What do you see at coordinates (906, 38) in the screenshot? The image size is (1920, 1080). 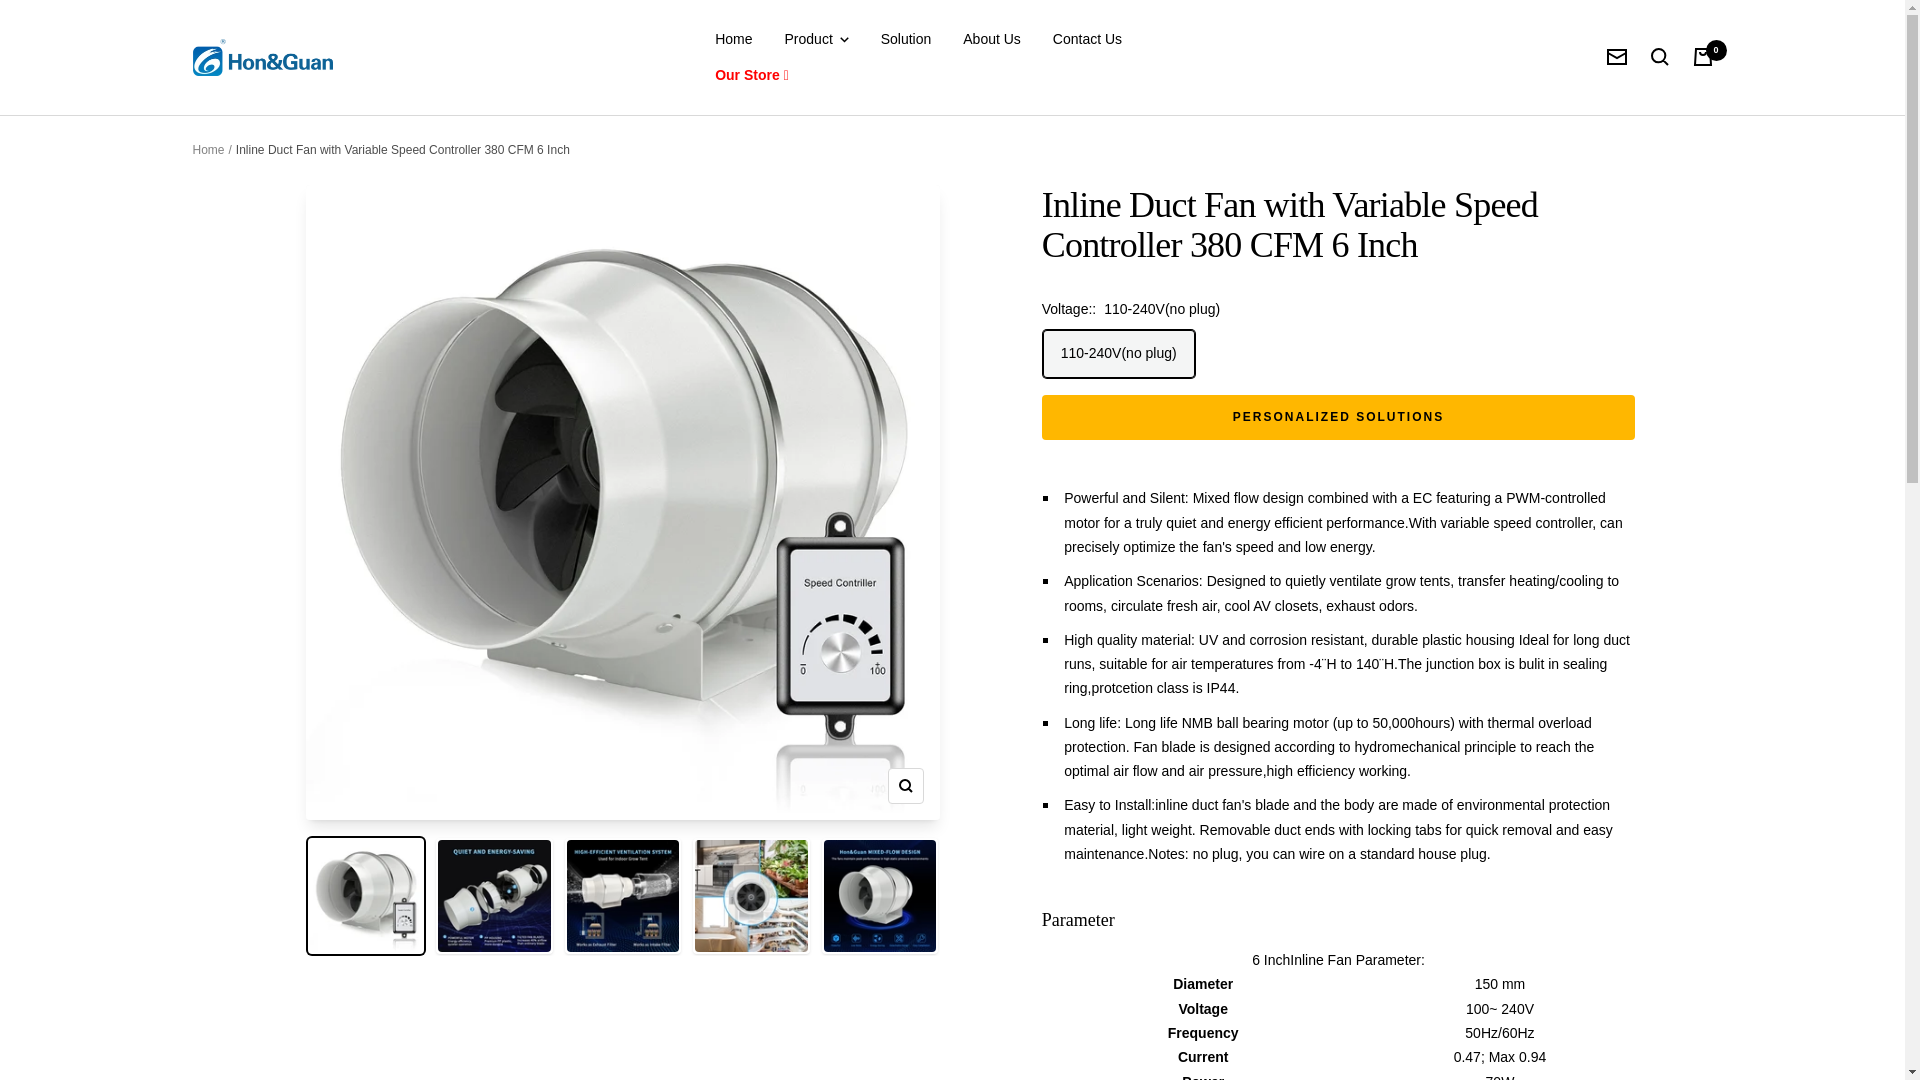 I see `Solution` at bounding box center [906, 38].